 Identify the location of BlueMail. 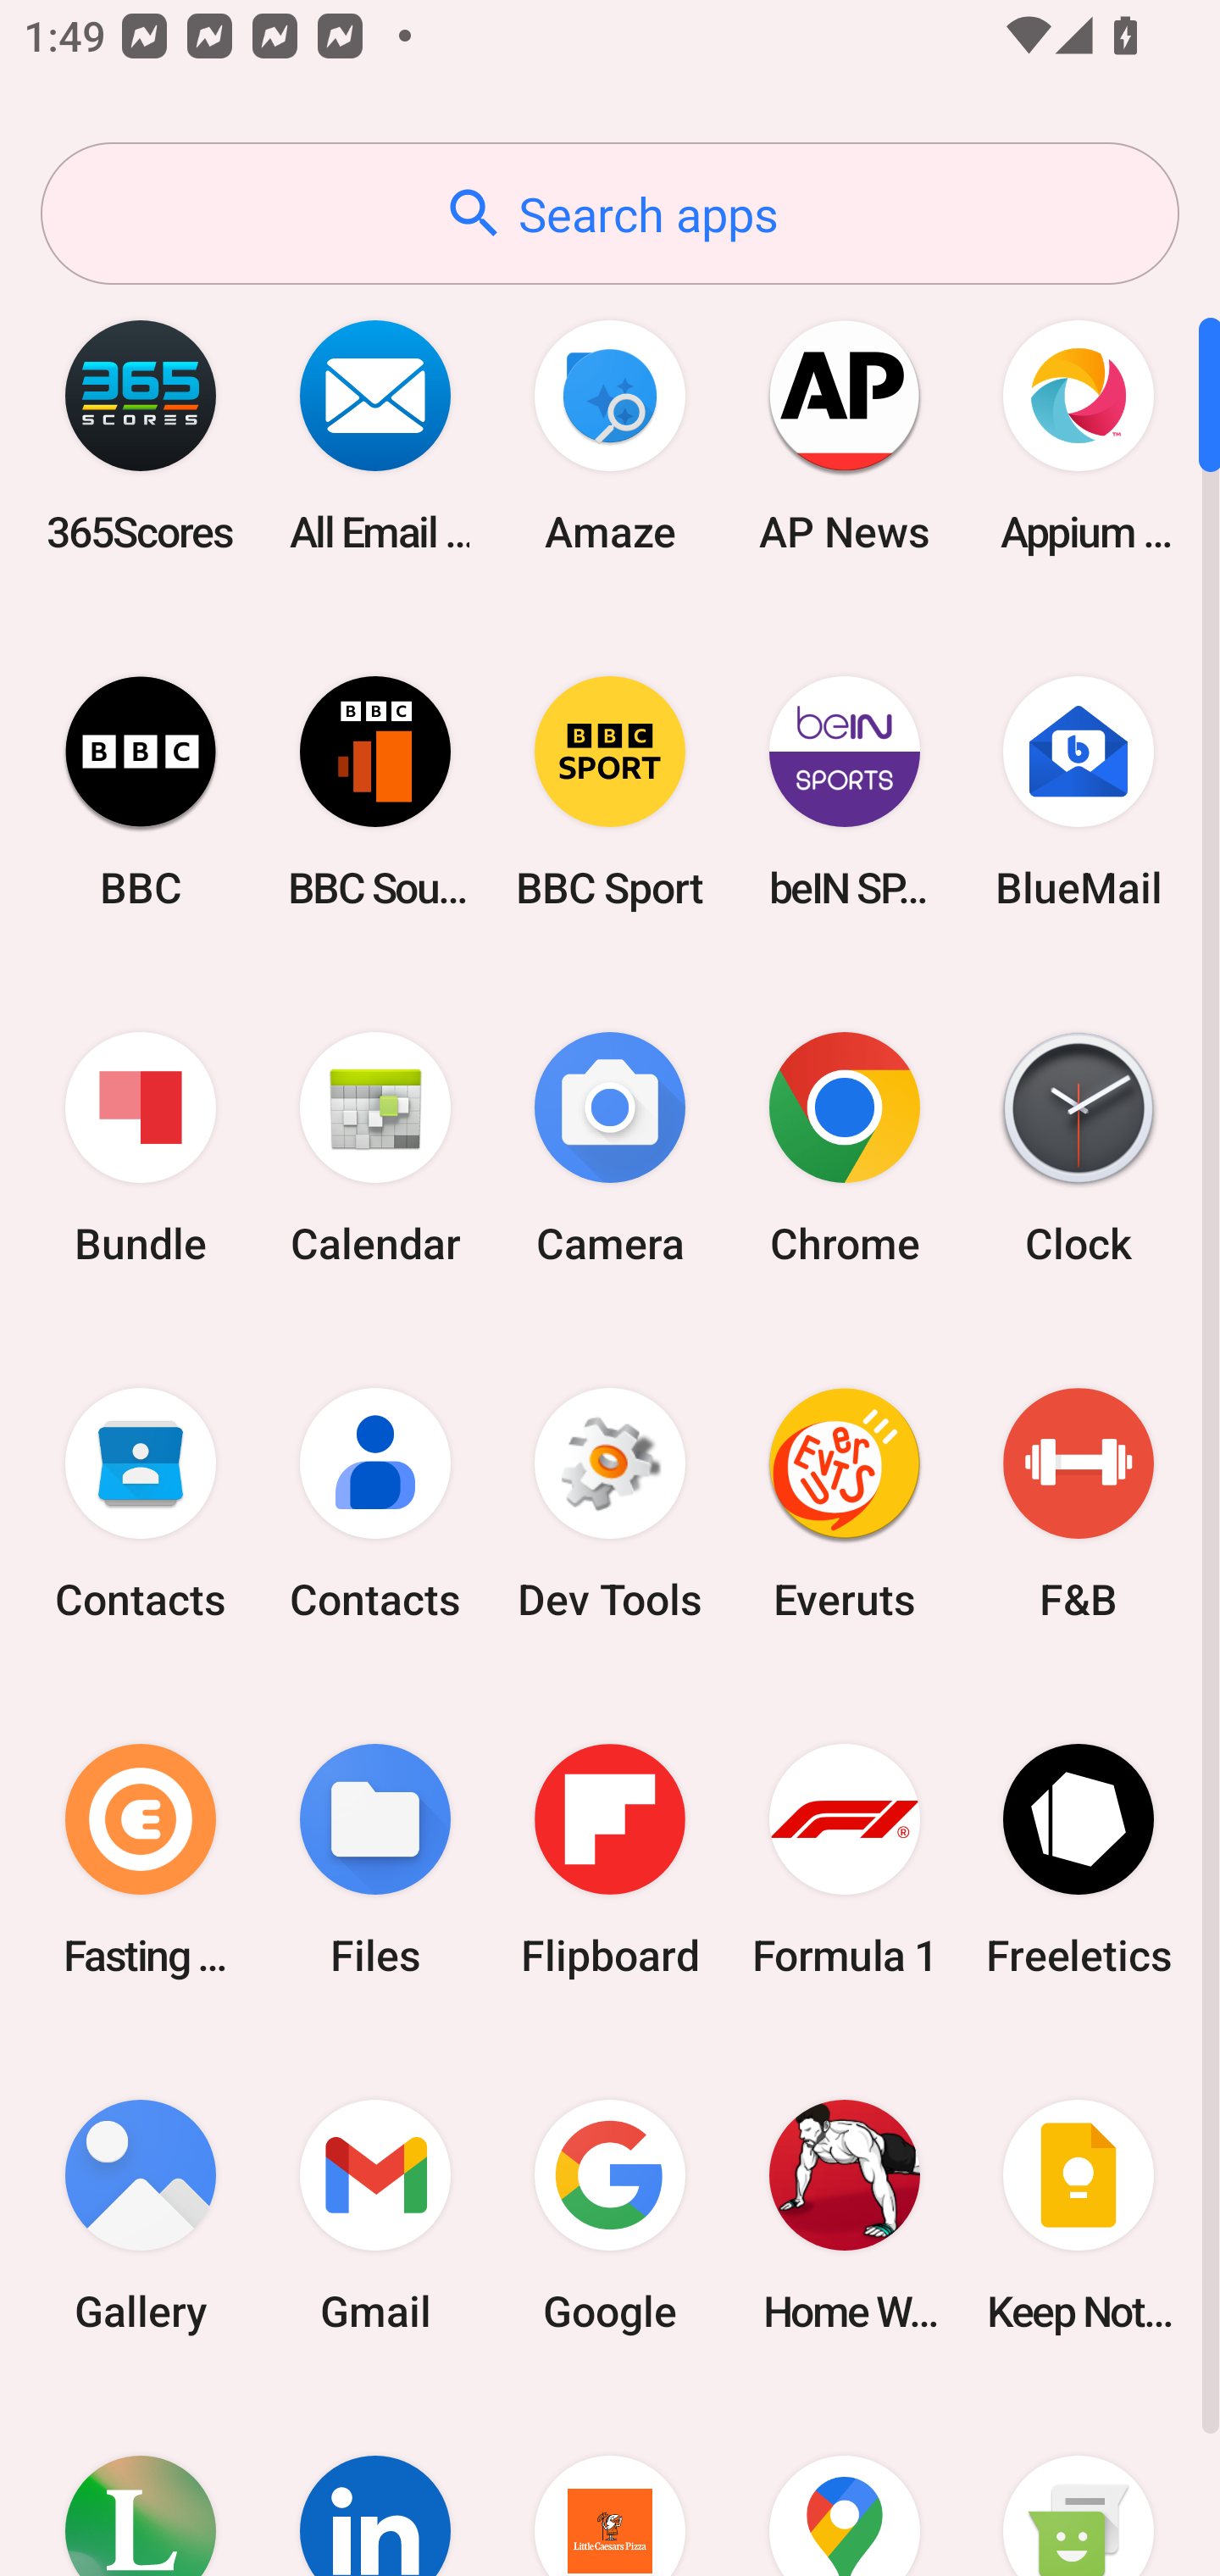
(1079, 791).